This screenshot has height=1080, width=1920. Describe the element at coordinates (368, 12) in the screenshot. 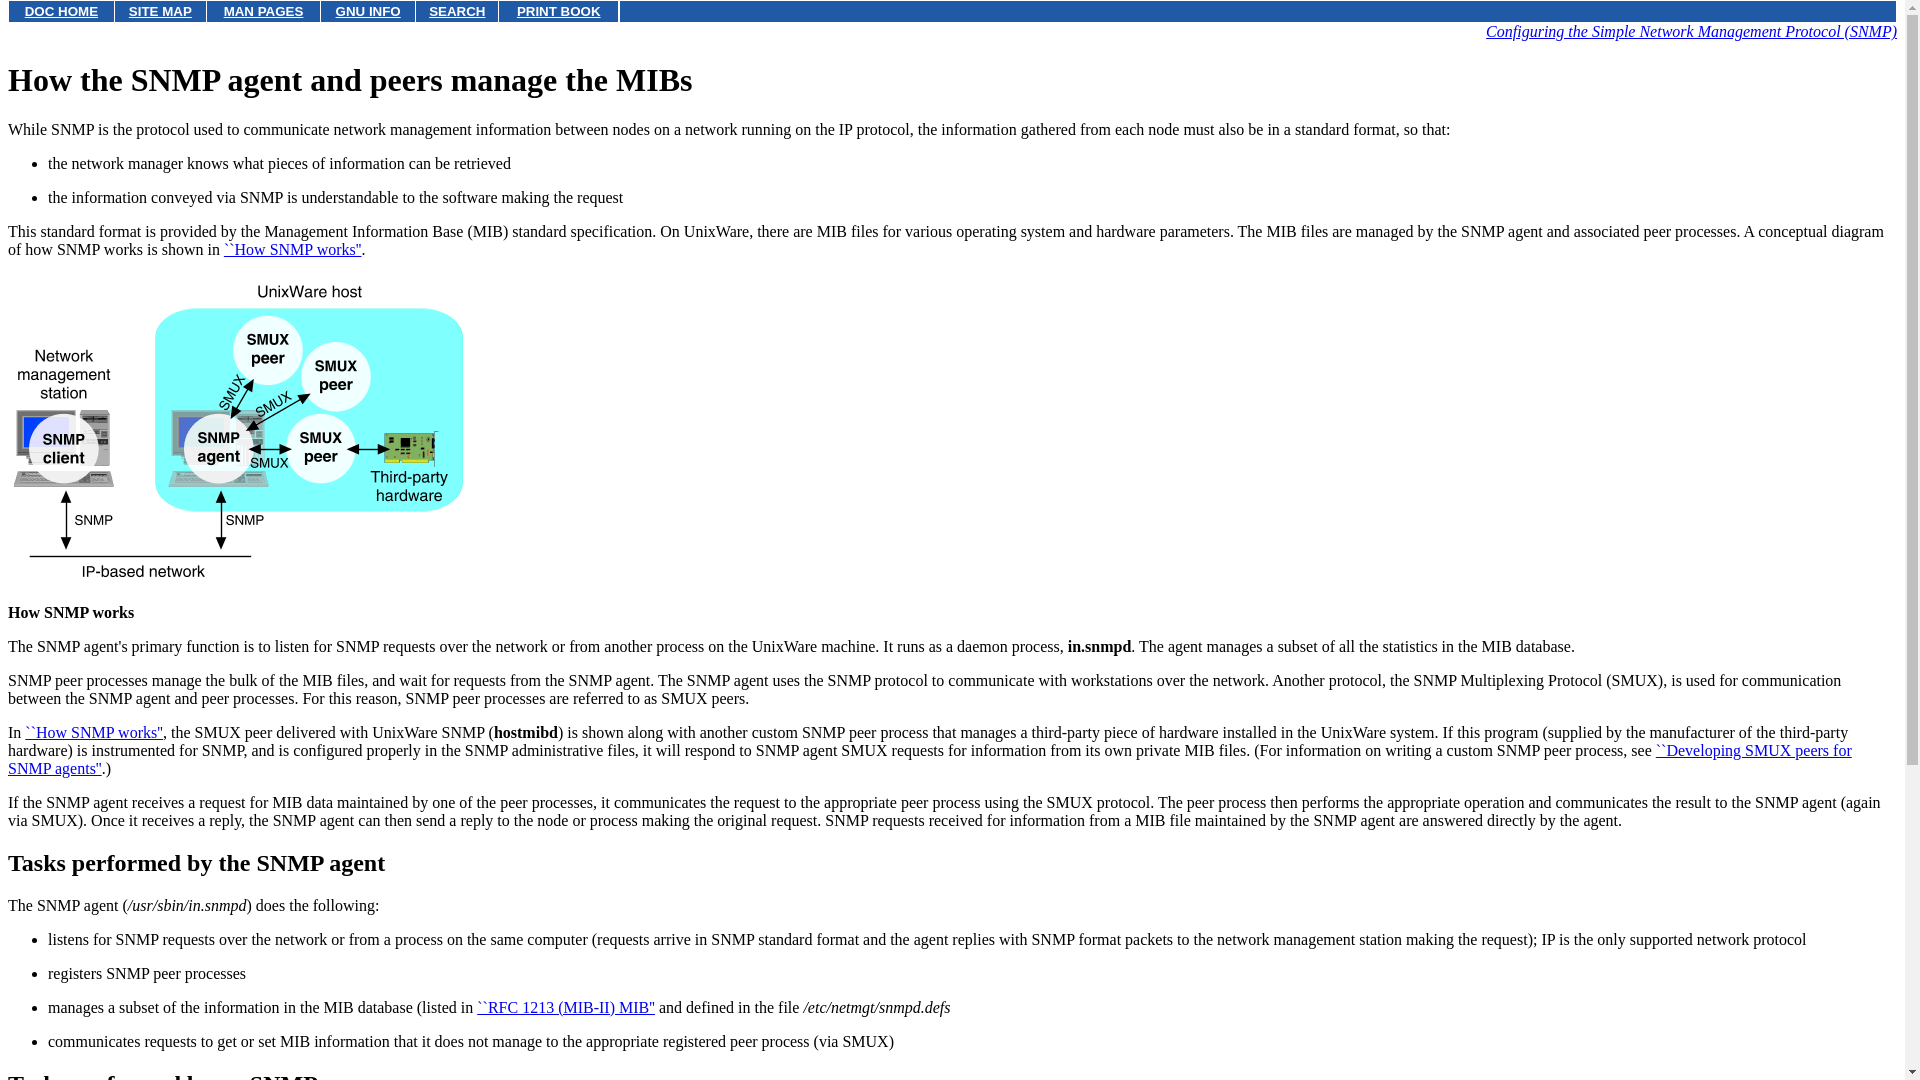

I see `GNU INFO` at that location.